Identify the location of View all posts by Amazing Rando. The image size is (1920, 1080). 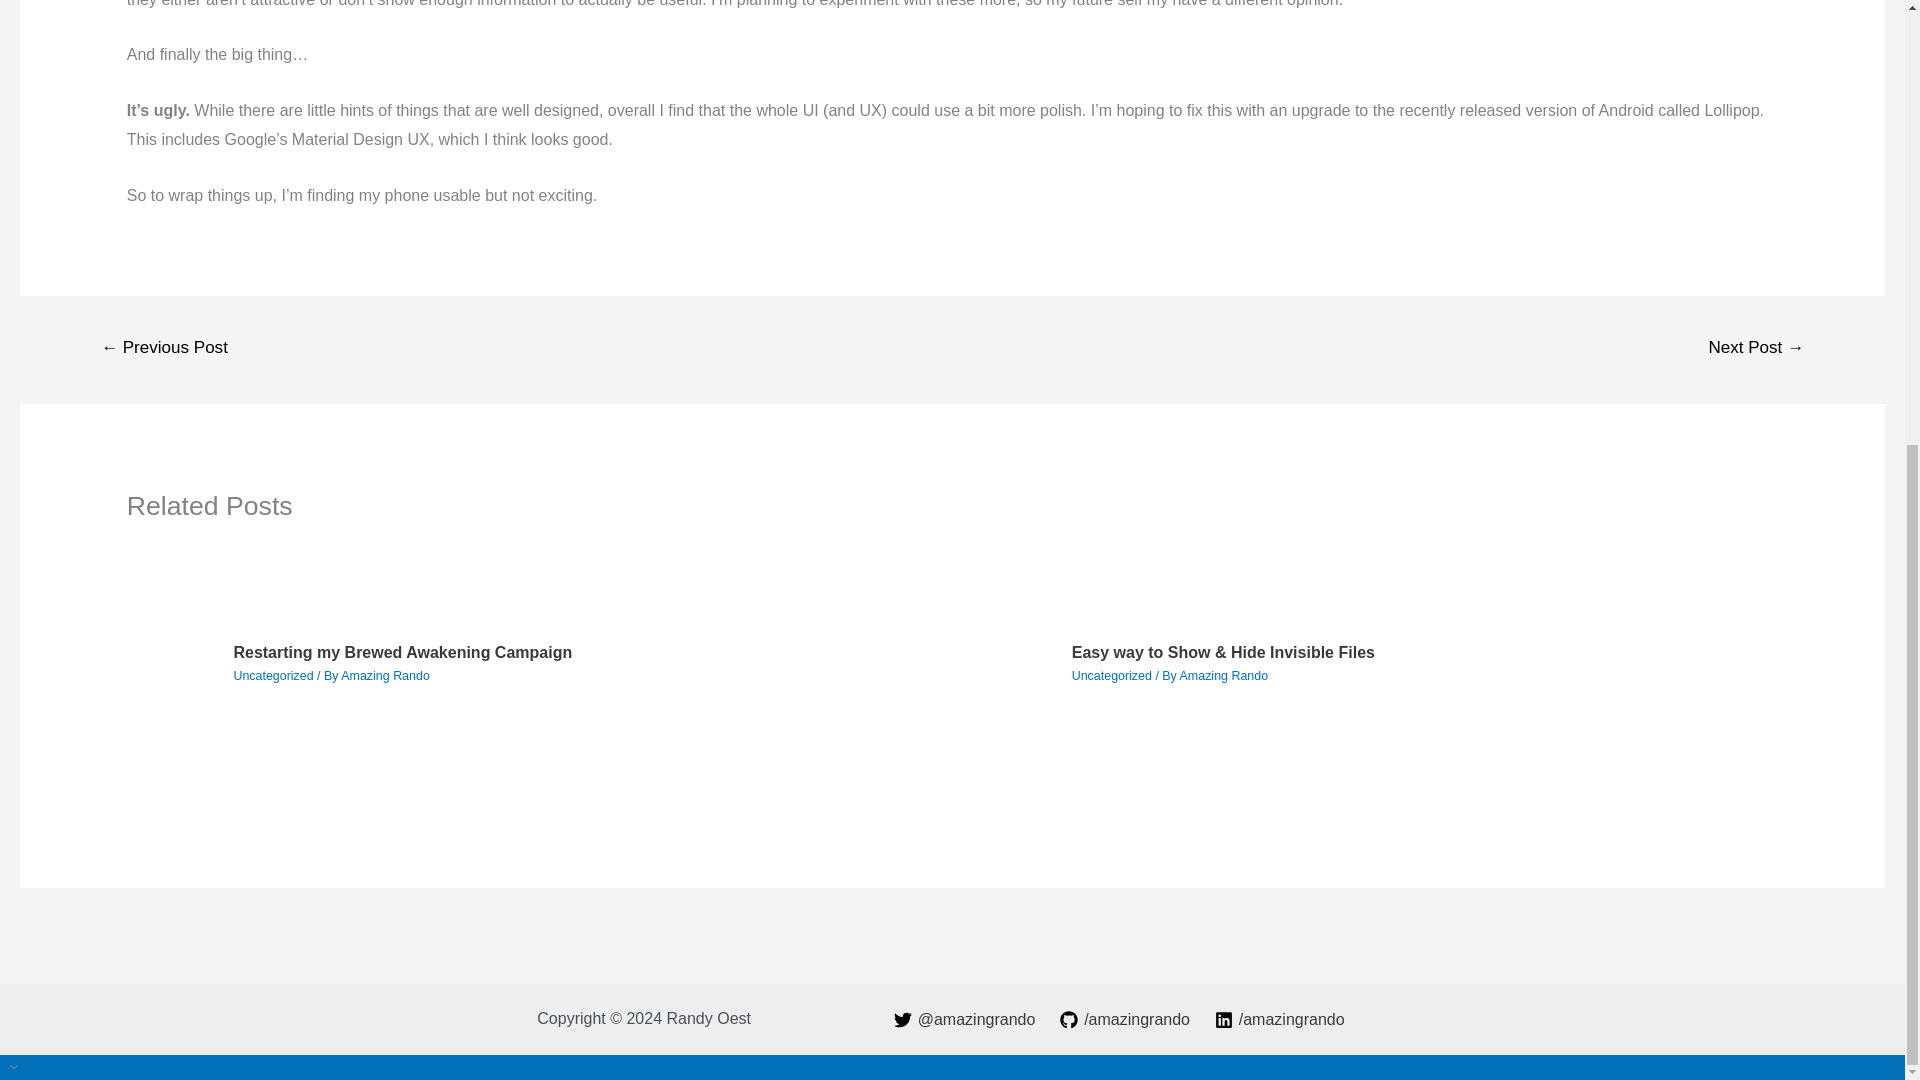
(386, 675).